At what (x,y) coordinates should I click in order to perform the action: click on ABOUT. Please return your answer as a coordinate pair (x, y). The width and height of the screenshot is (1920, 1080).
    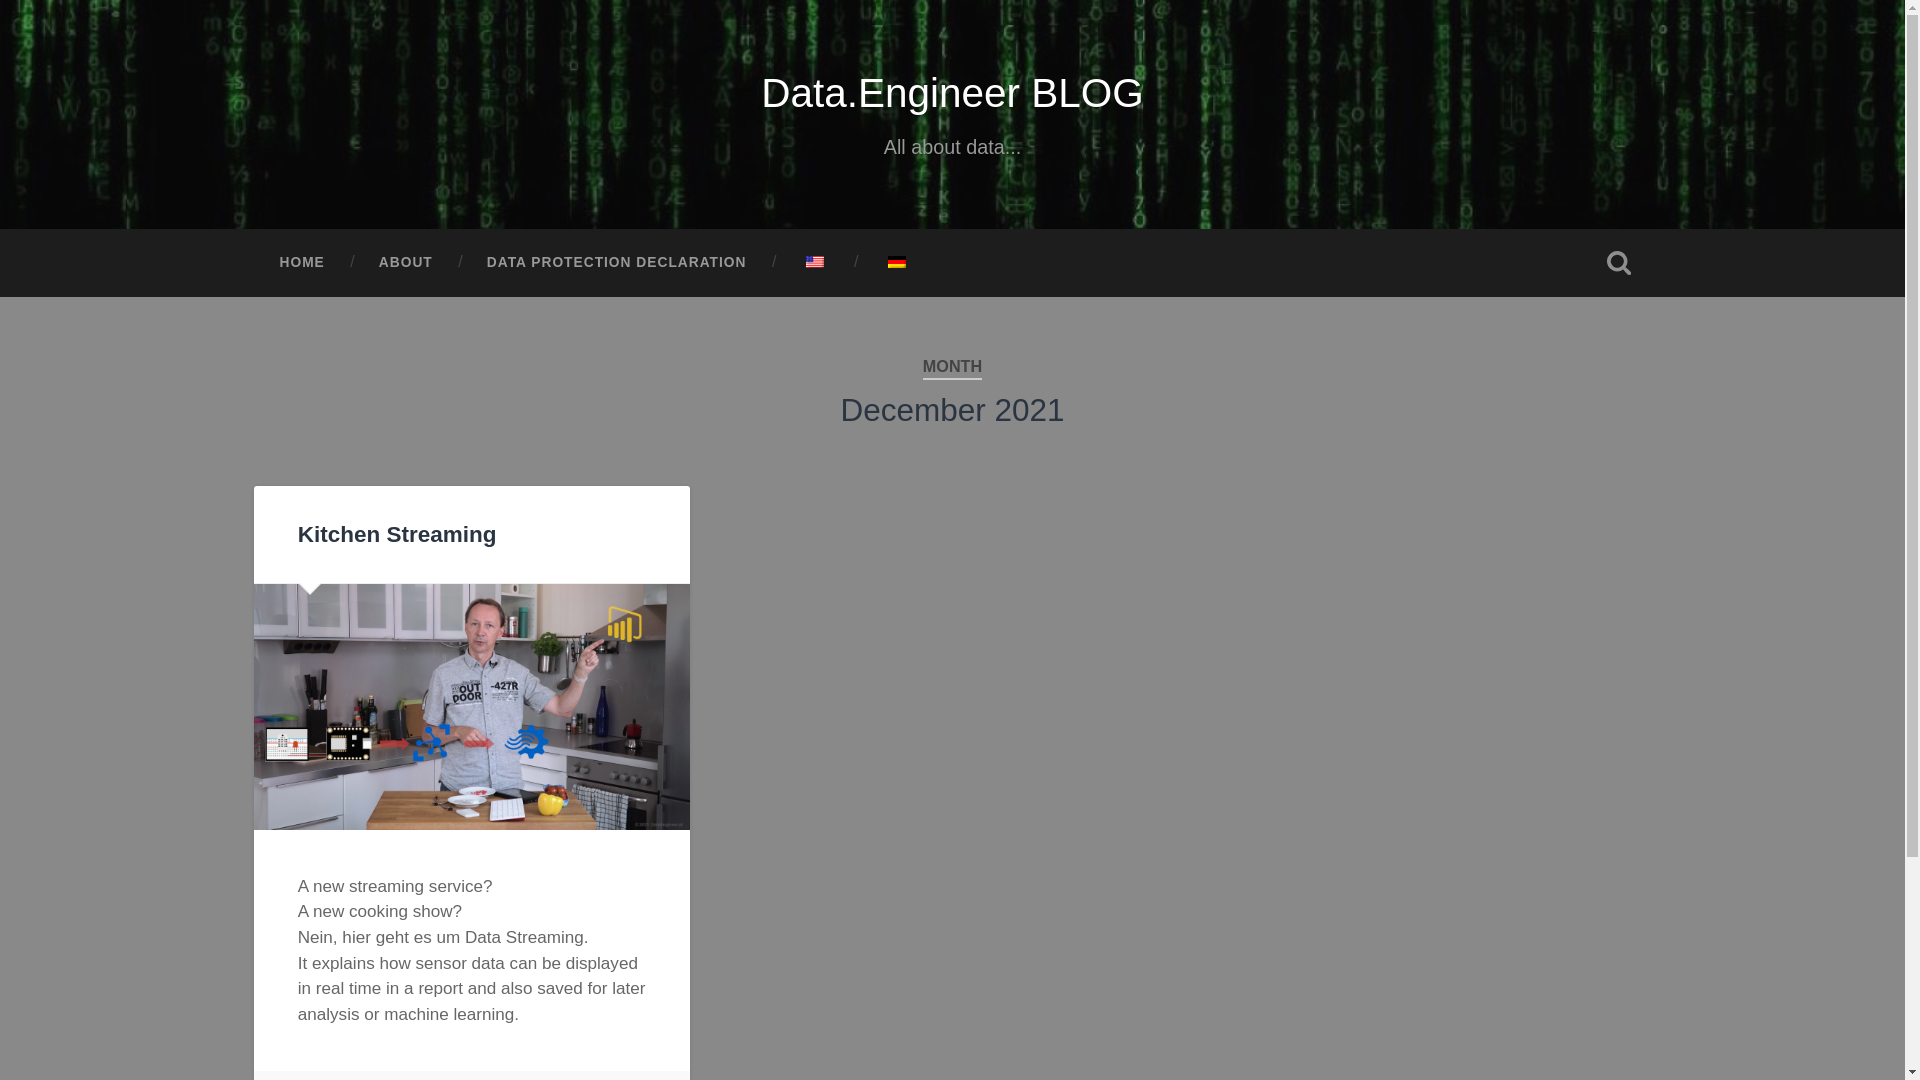
    Looking at the image, I should click on (406, 262).